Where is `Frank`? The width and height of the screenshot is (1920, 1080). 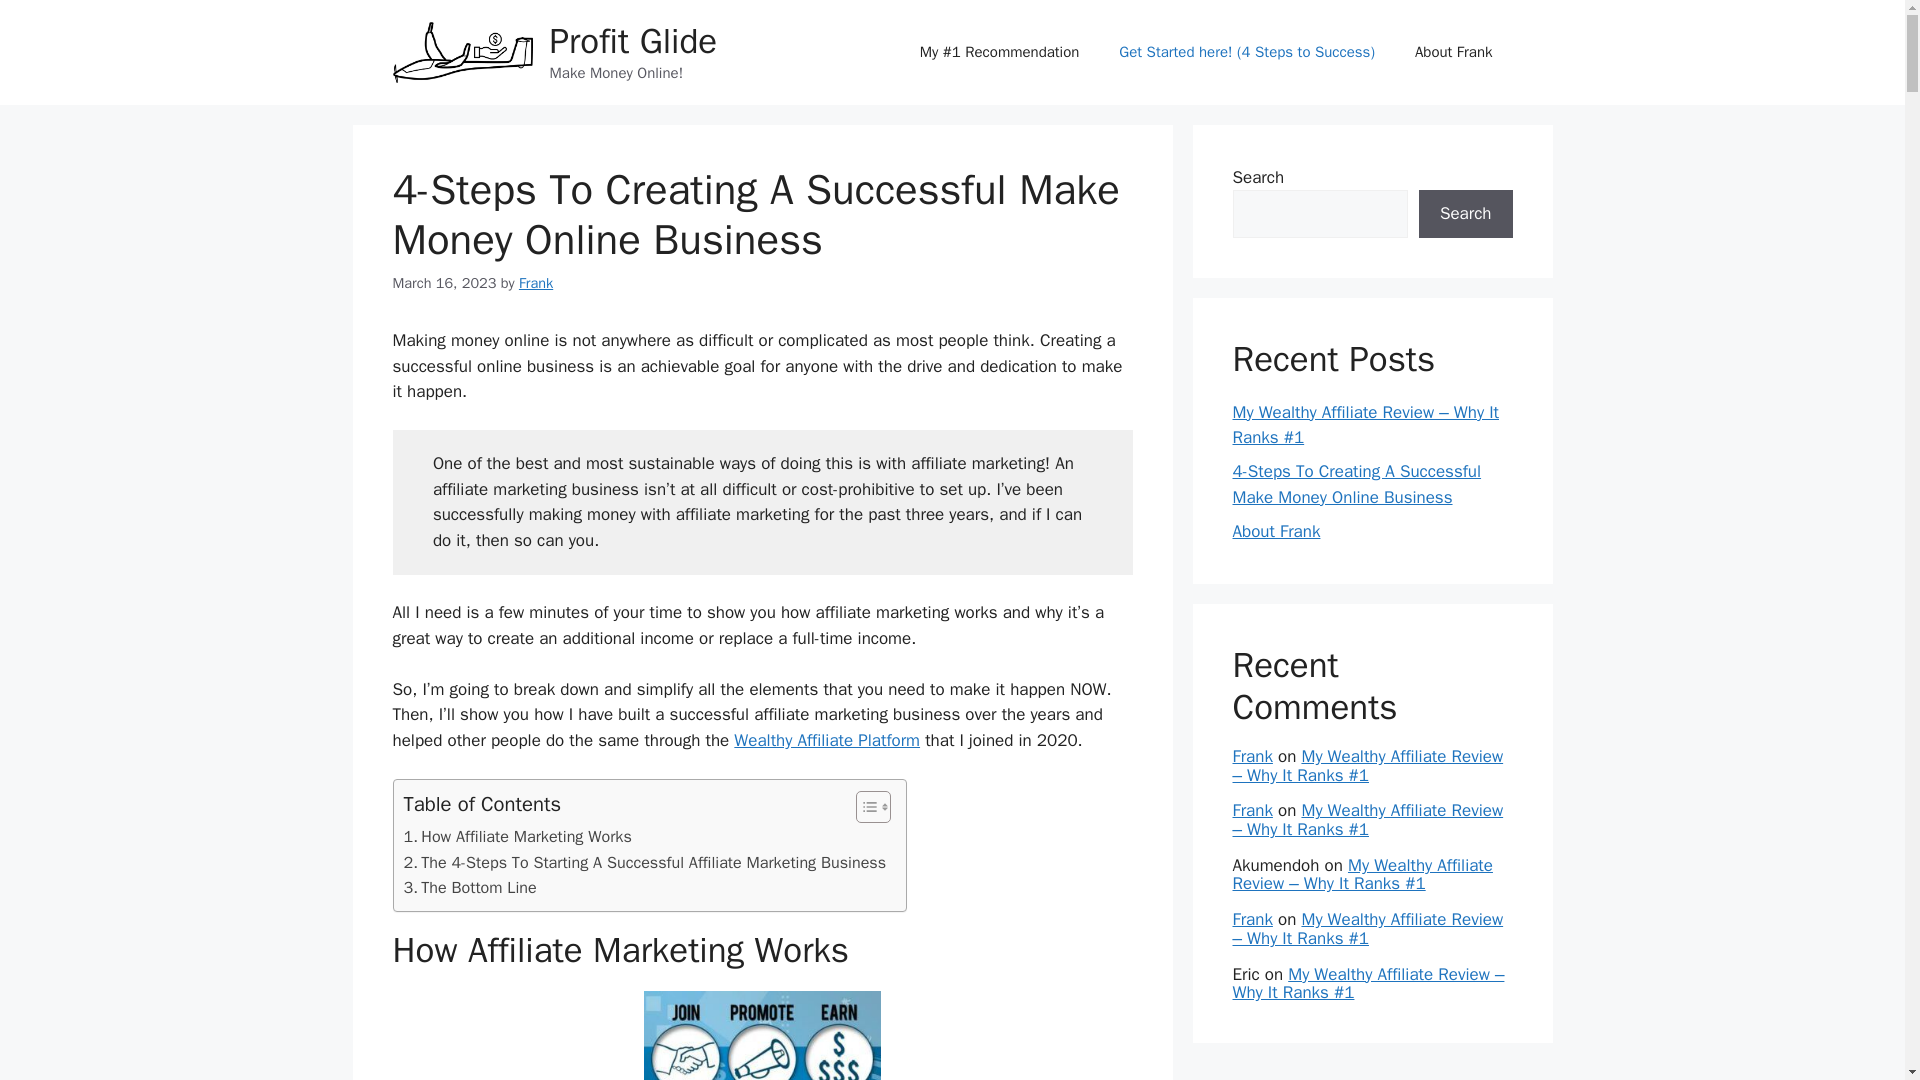
Frank is located at coordinates (535, 282).